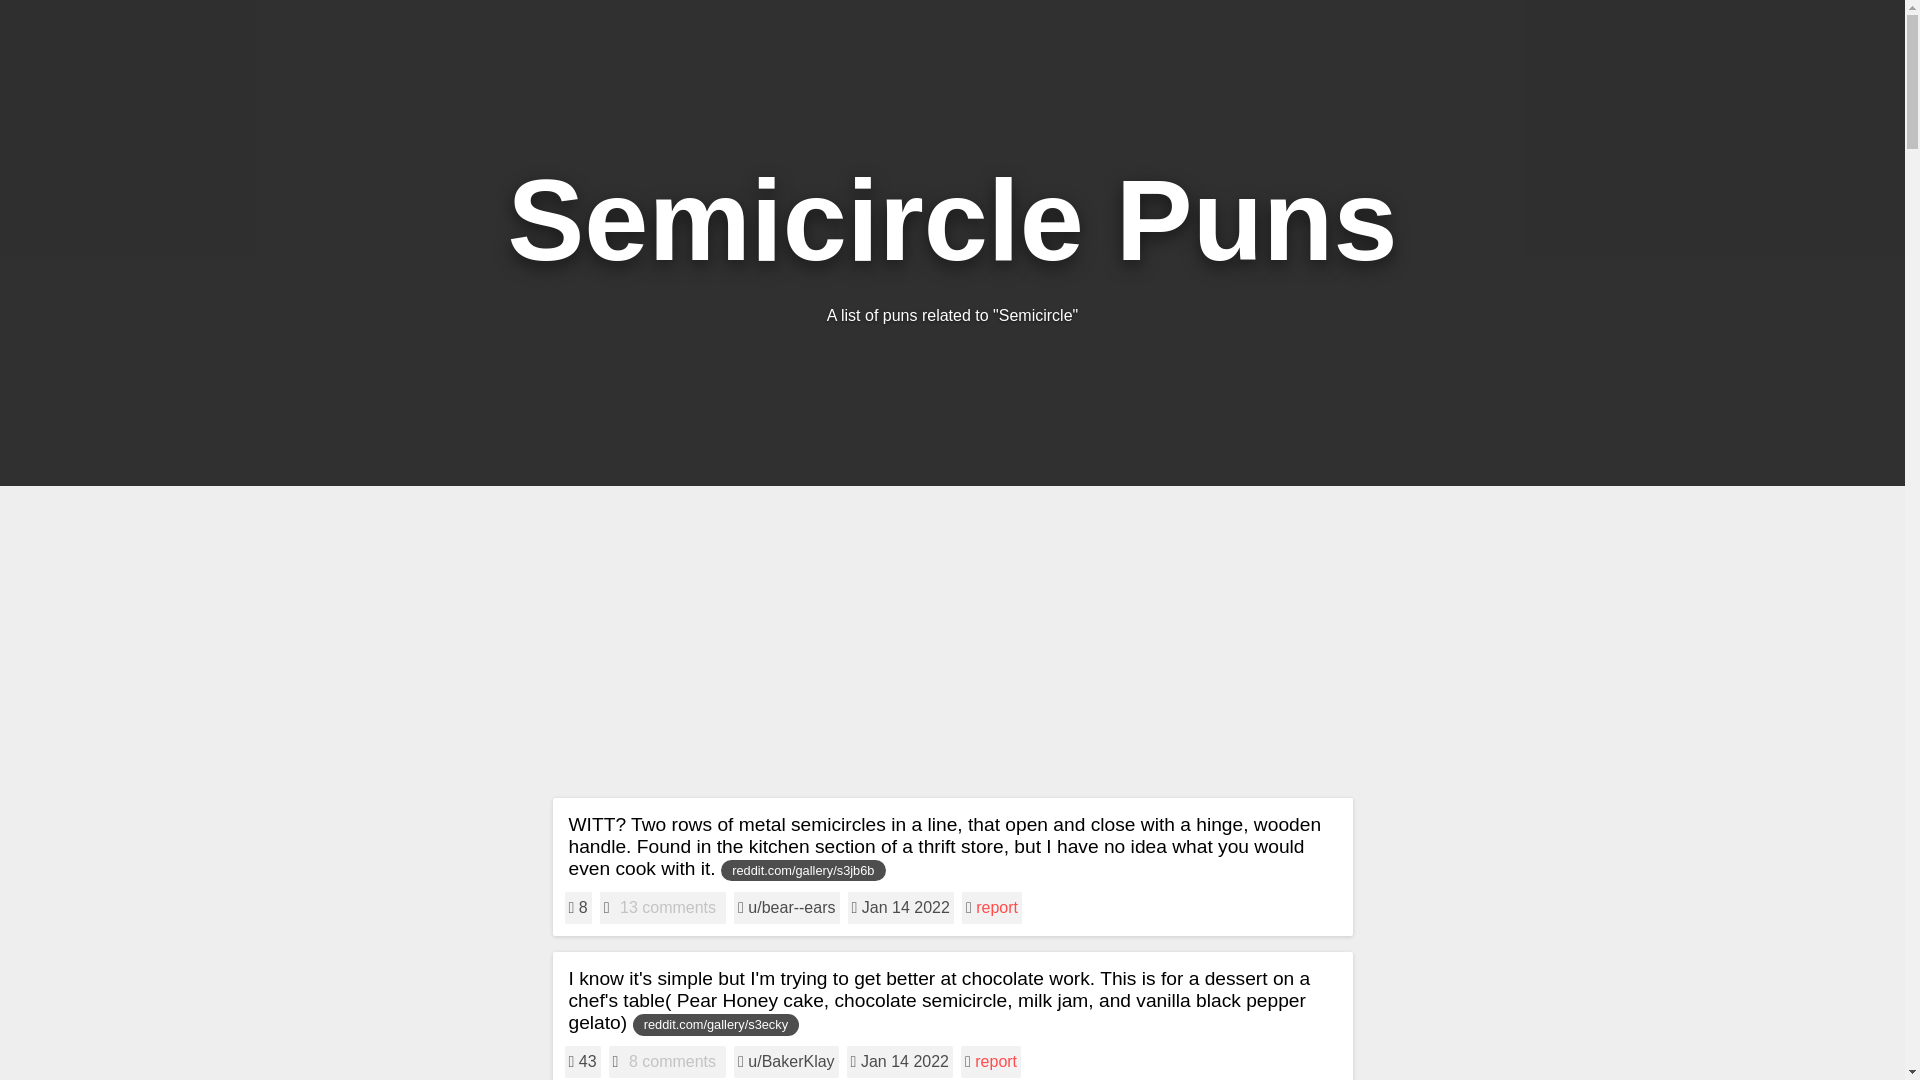 This screenshot has height=1080, width=1920. Describe the element at coordinates (668, 908) in the screenshot. I see `13 comments` at that location.